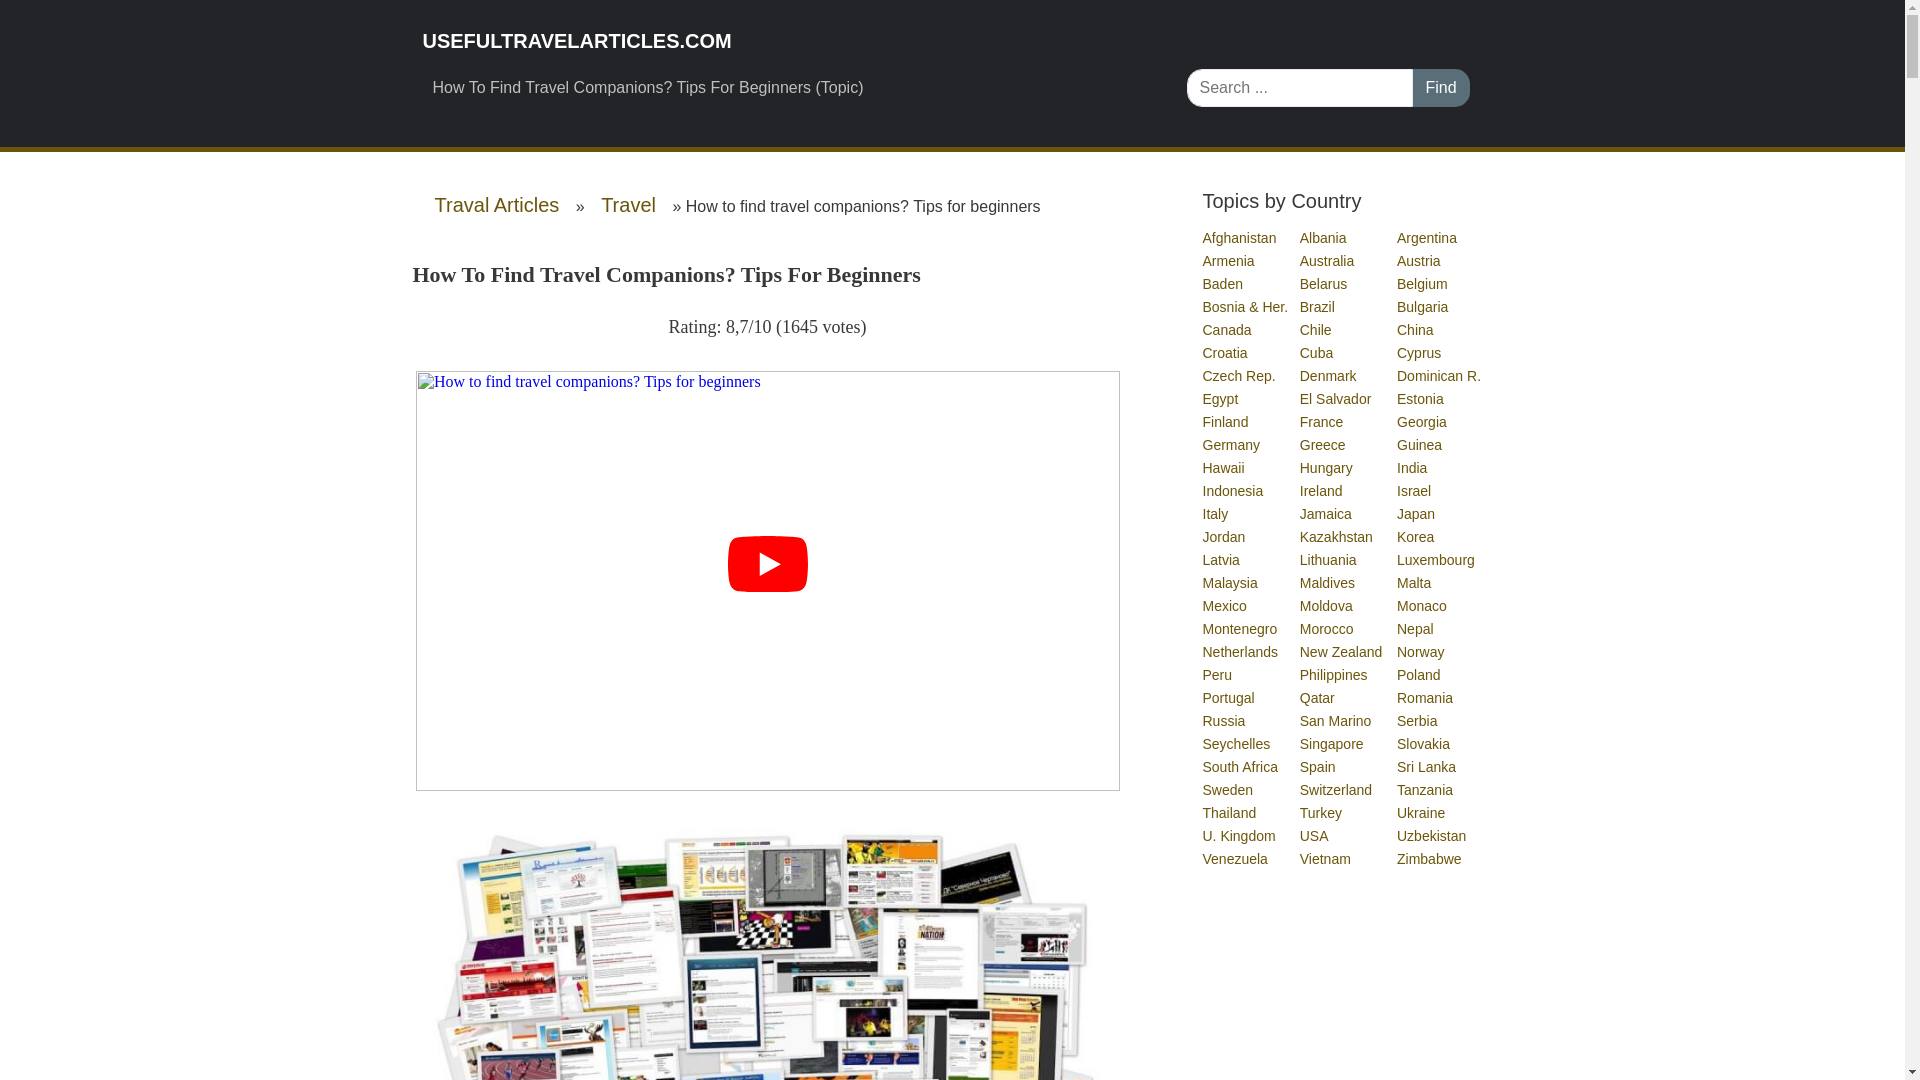 The width and height of the screenshot is (1920, 1080). What do you see at coordinates (1420, 260) in the screenshot?
I see `Austria` at bounding box center [1420, 260].